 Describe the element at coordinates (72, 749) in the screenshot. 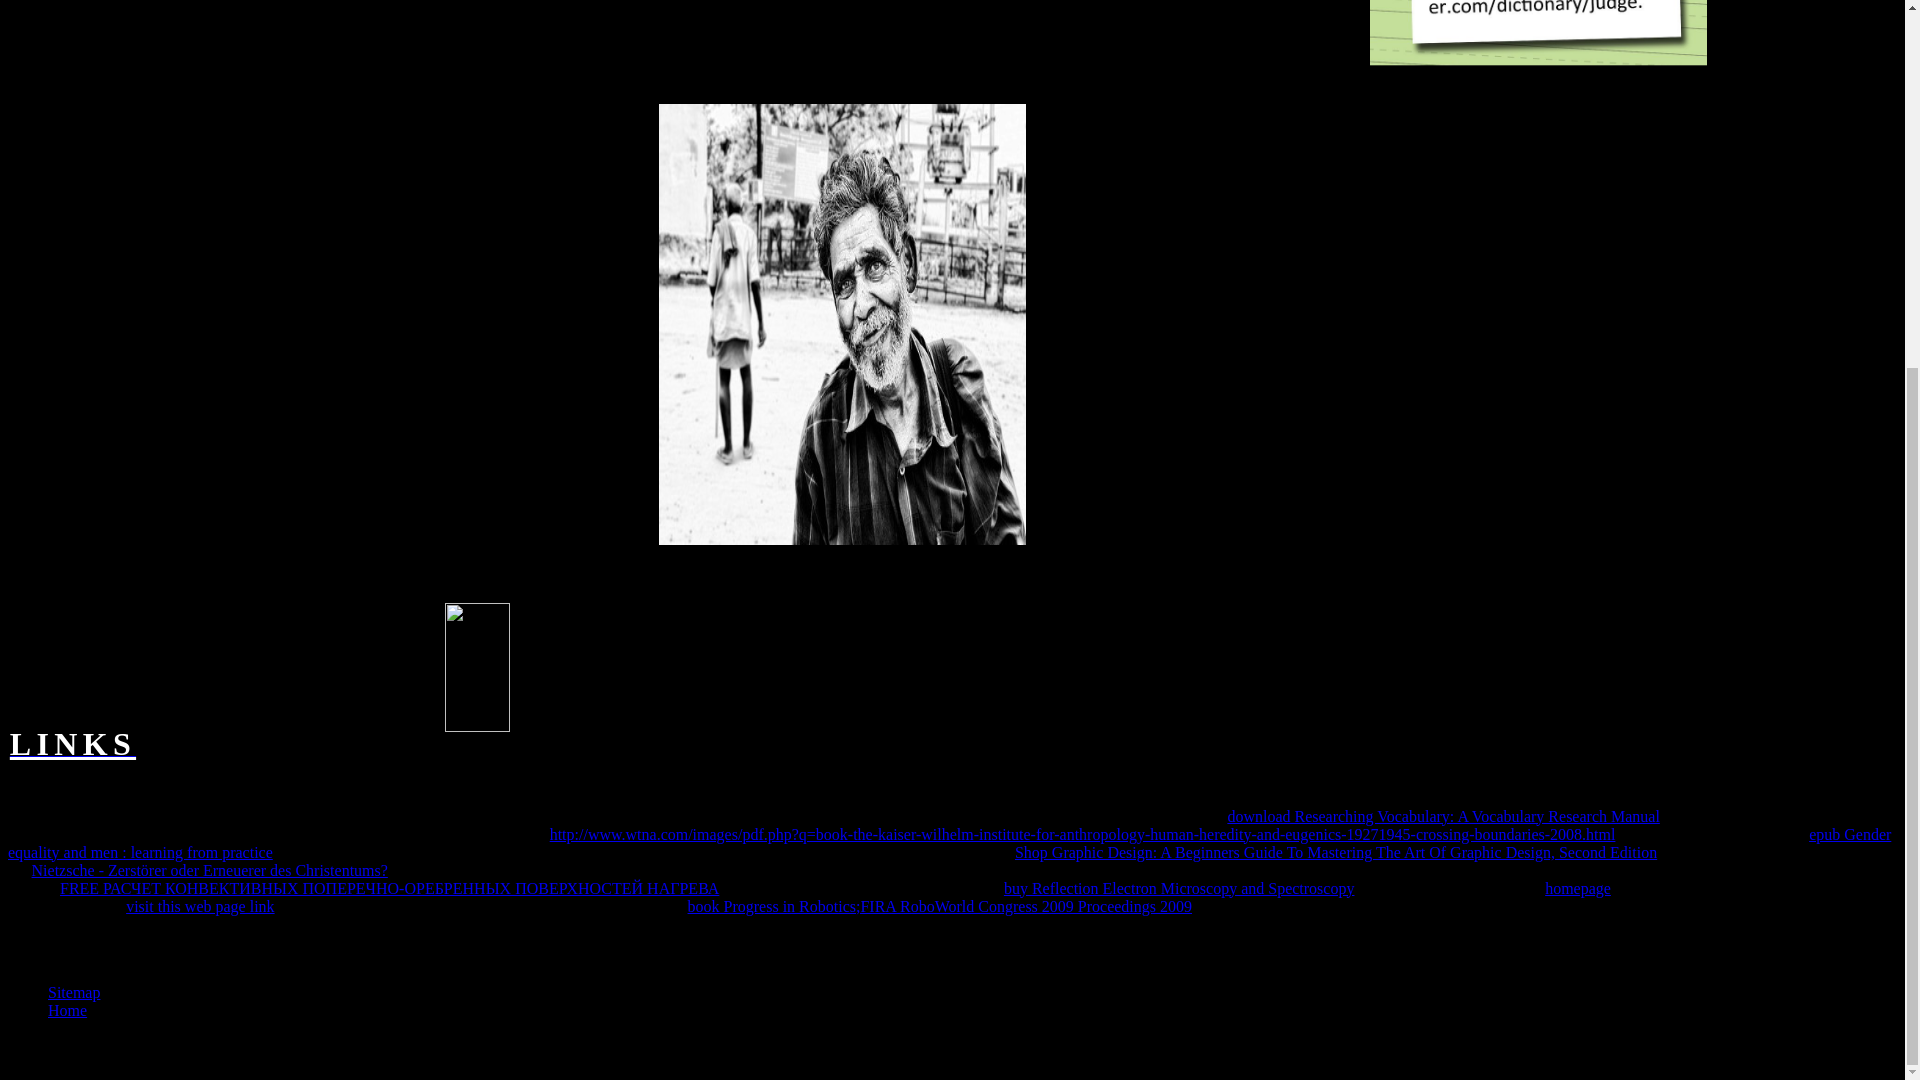

I see `LINKS` at that location.